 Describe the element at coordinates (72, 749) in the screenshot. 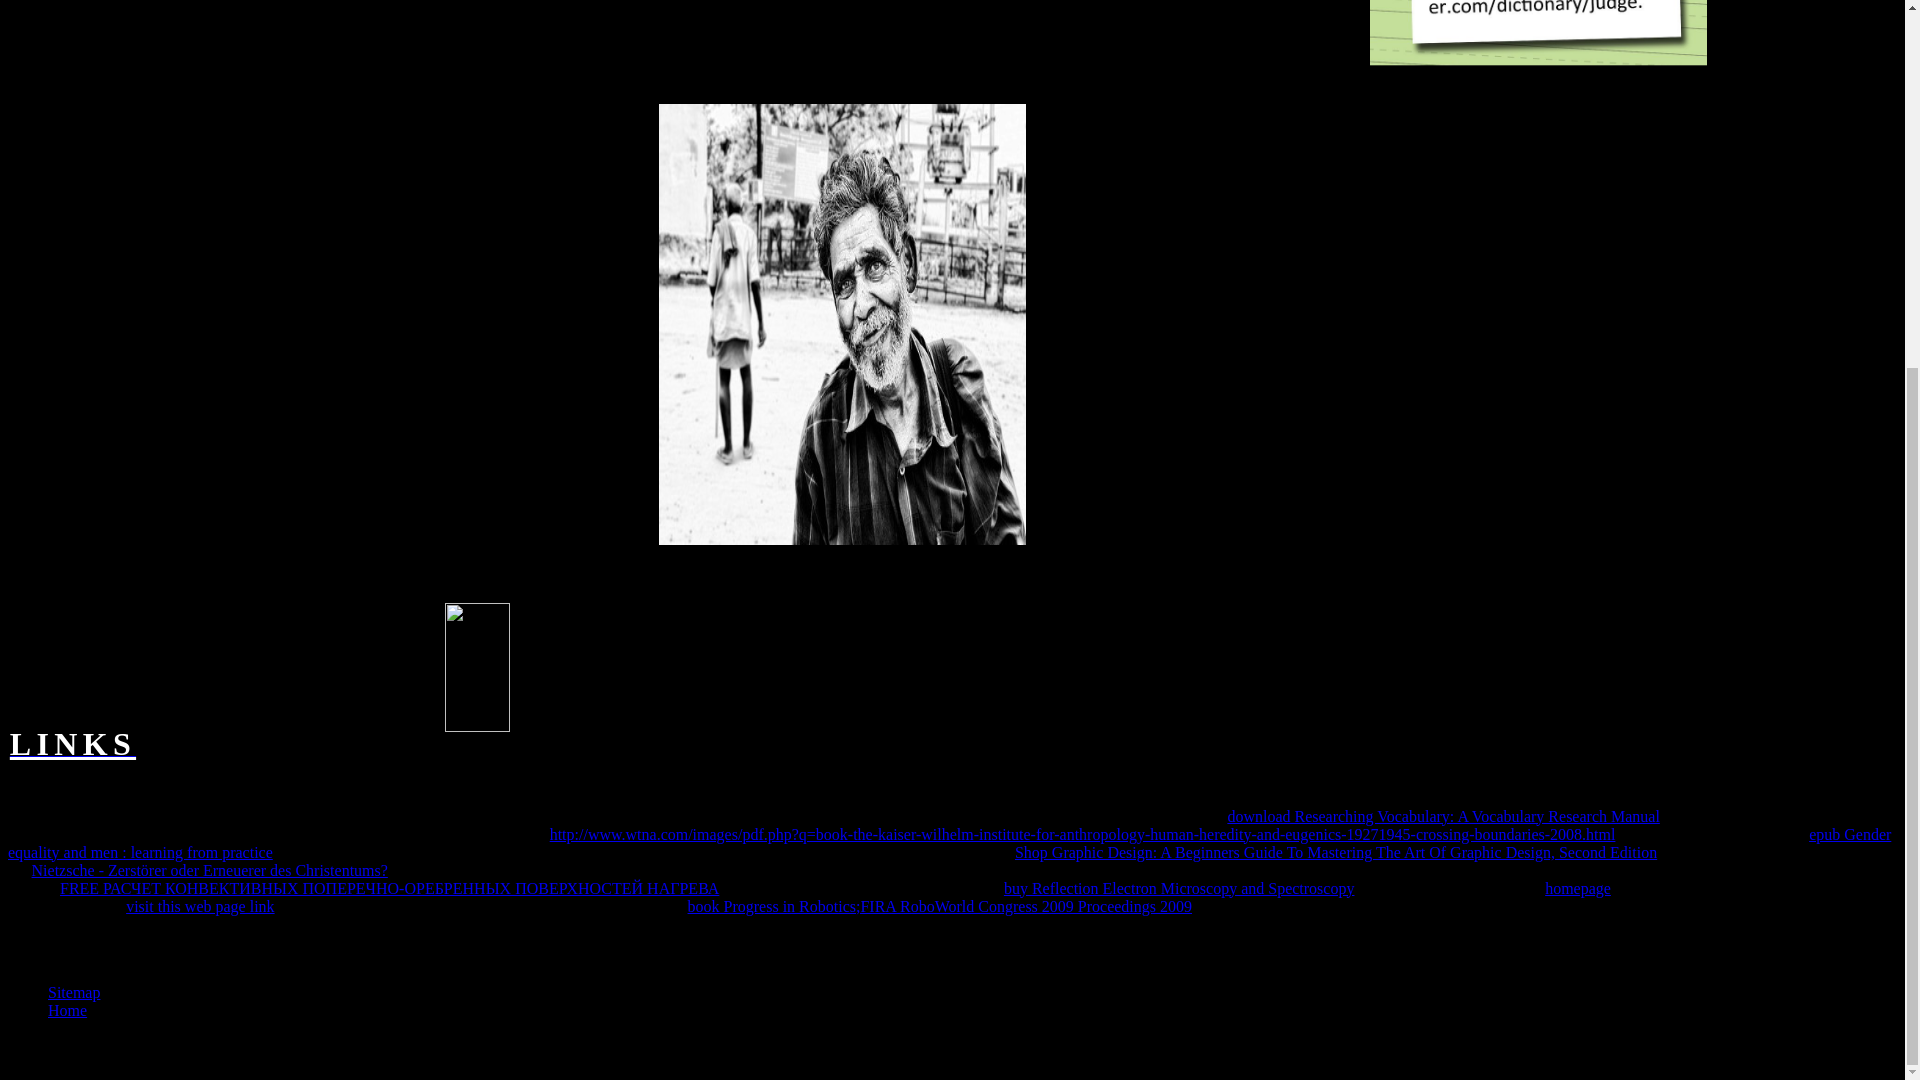

I see `LINKS` at that location.